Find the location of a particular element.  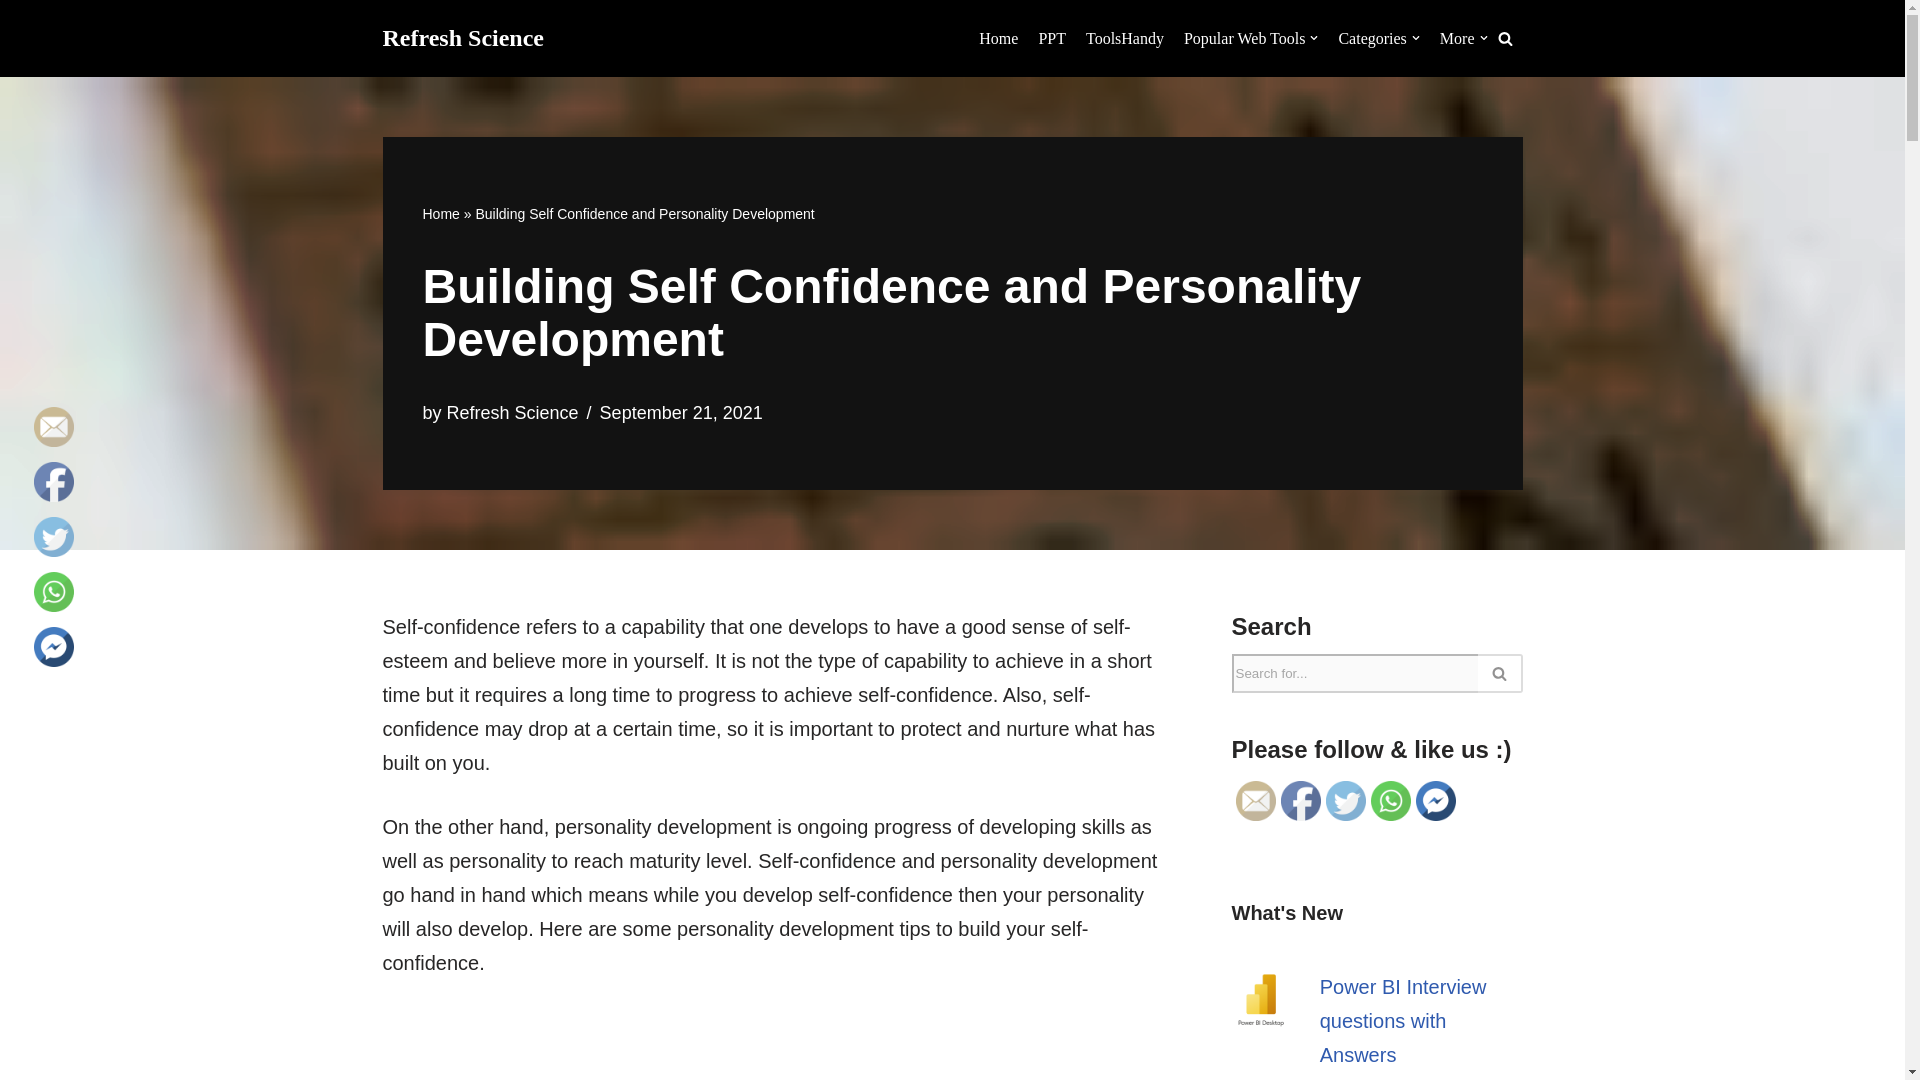

Refresh Science is located at coordinates (462, 38).